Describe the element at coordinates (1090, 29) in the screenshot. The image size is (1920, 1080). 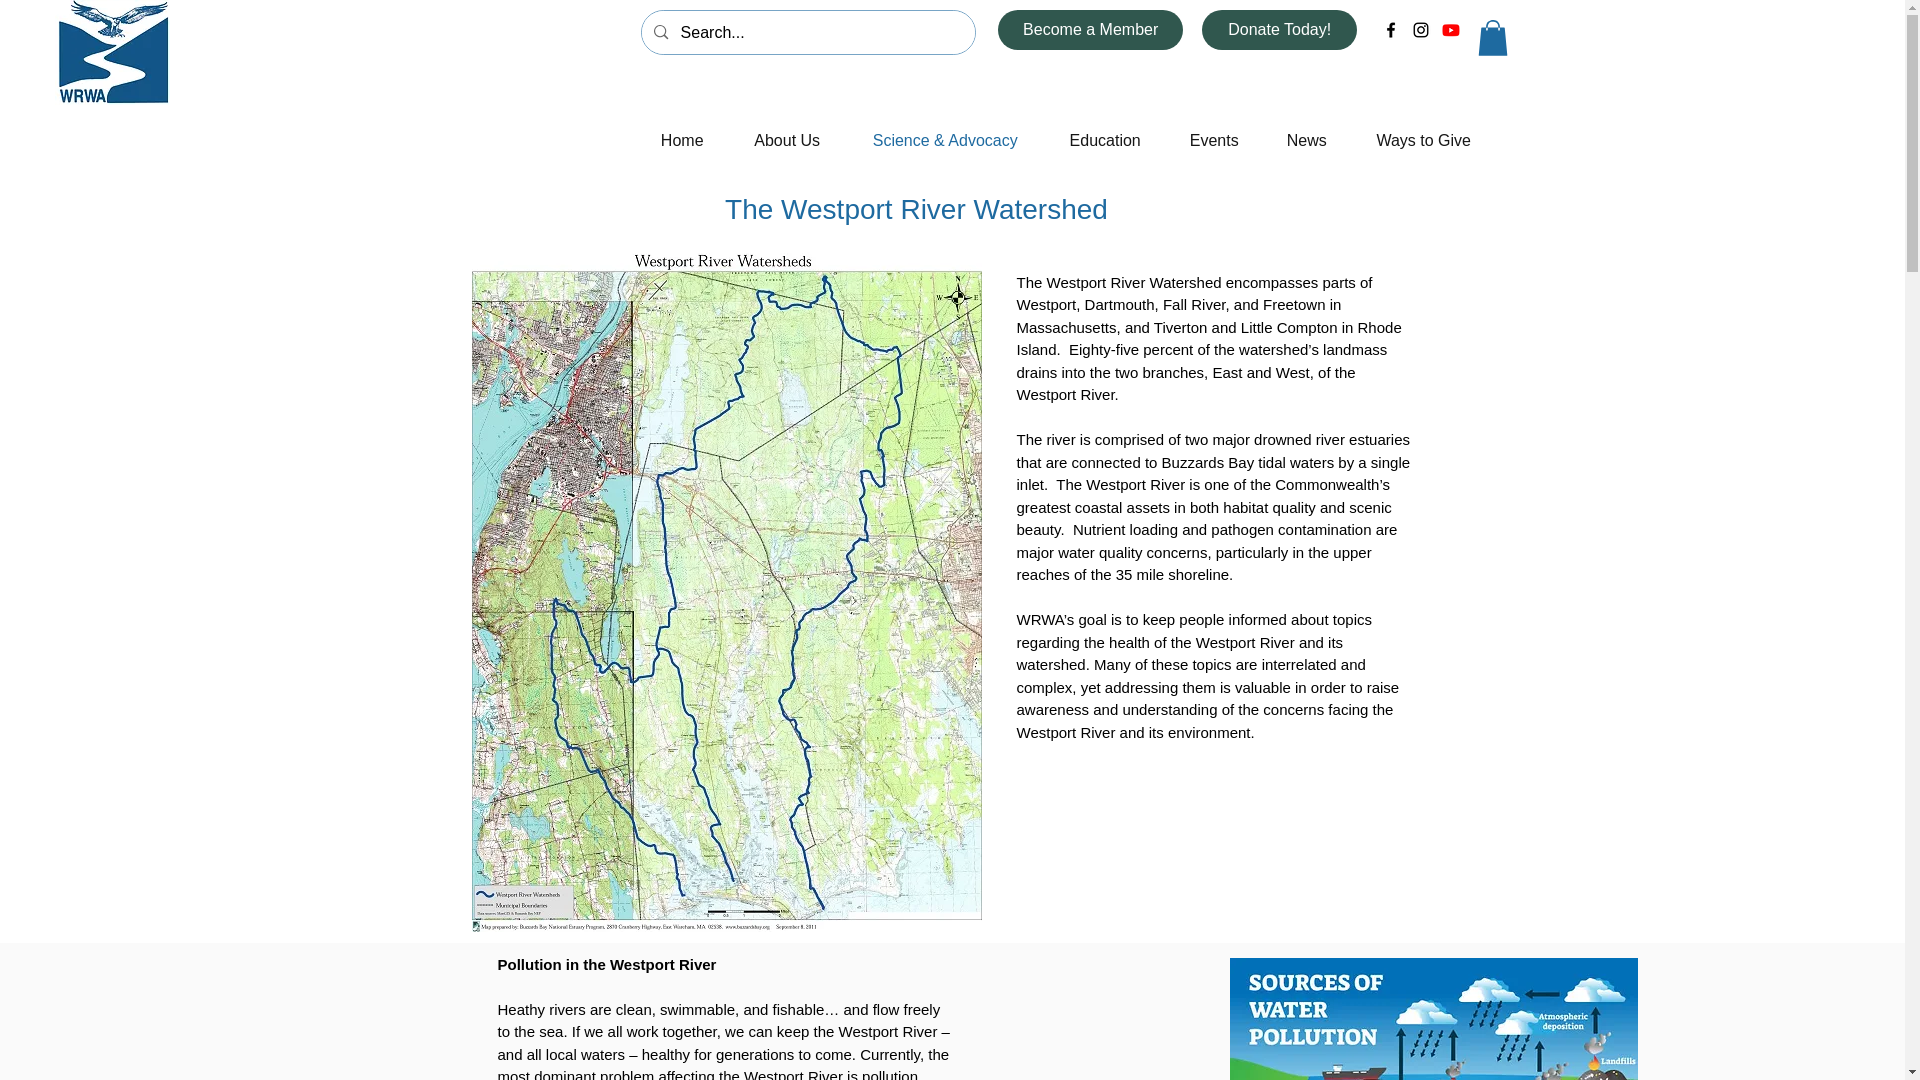
I see `Become a Member` at that location.